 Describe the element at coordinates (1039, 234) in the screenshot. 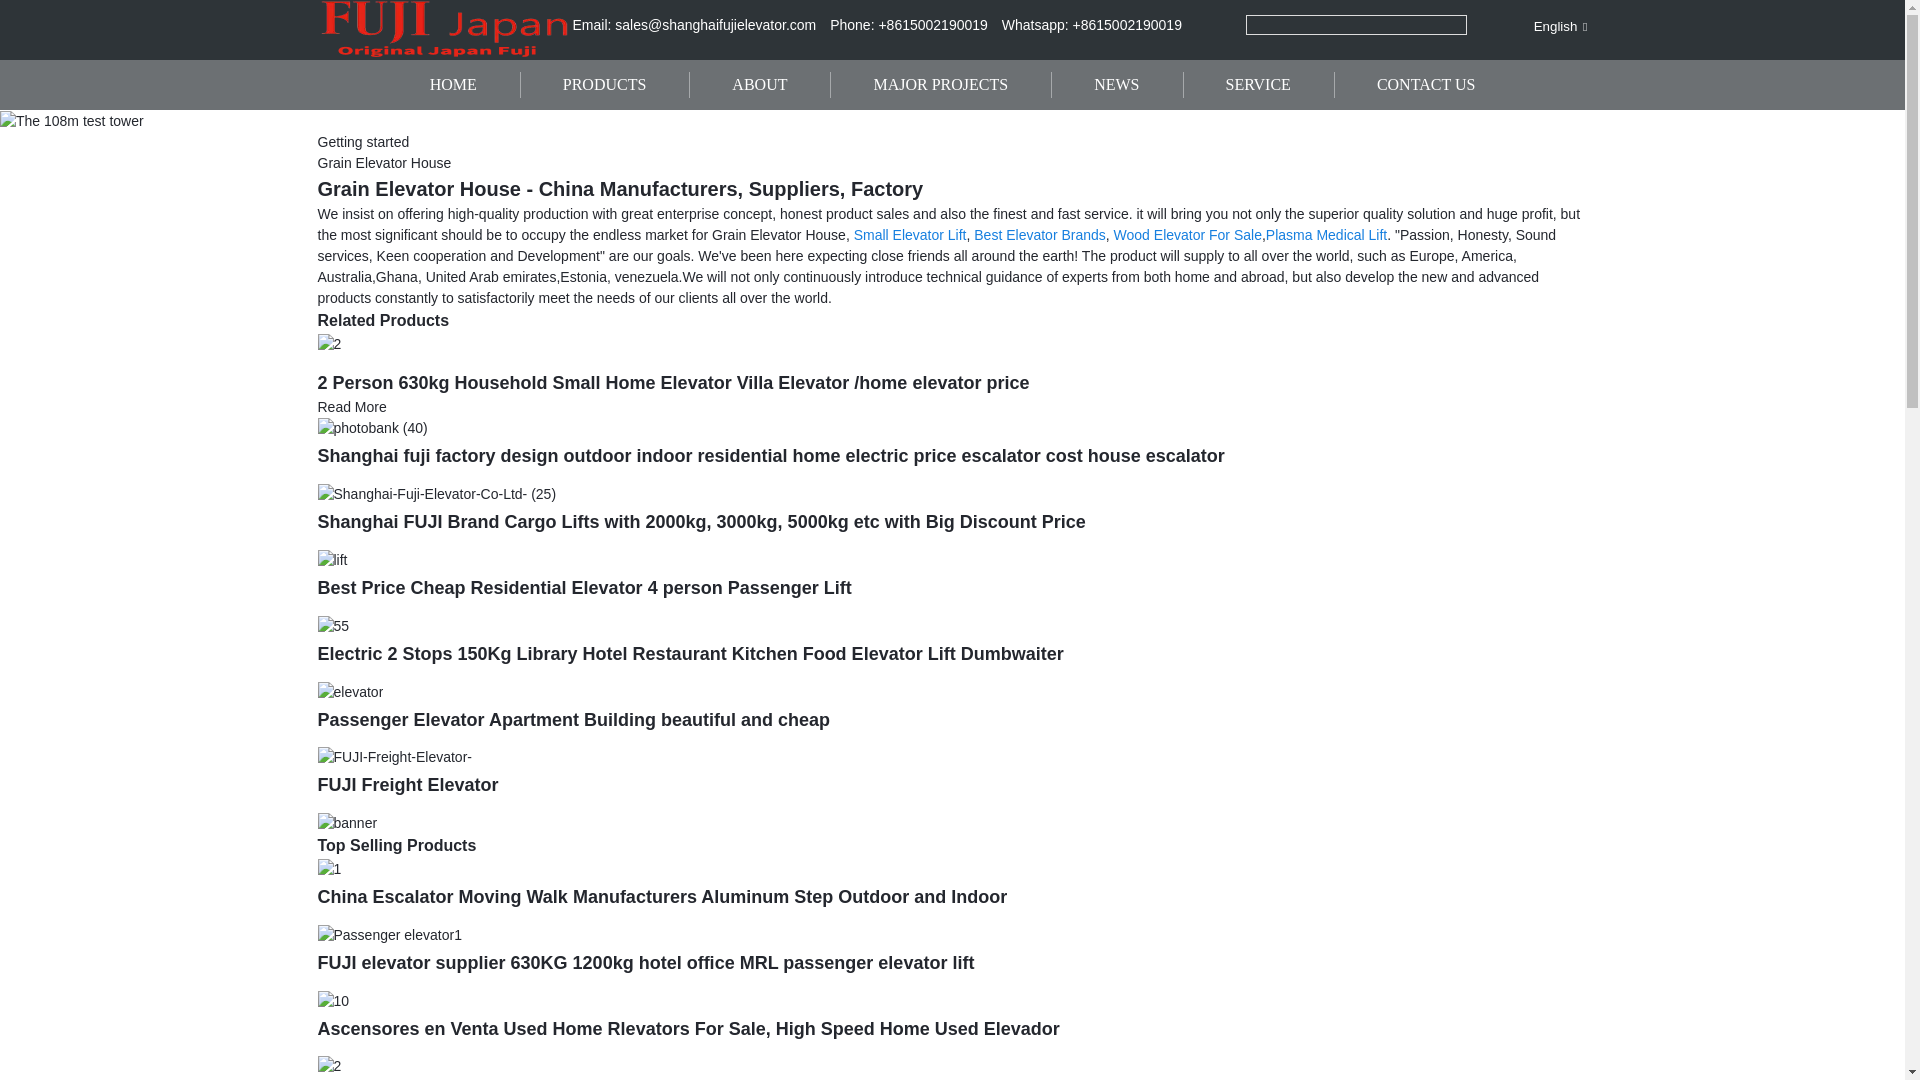

I see `Best Elevator Brands` at that location.